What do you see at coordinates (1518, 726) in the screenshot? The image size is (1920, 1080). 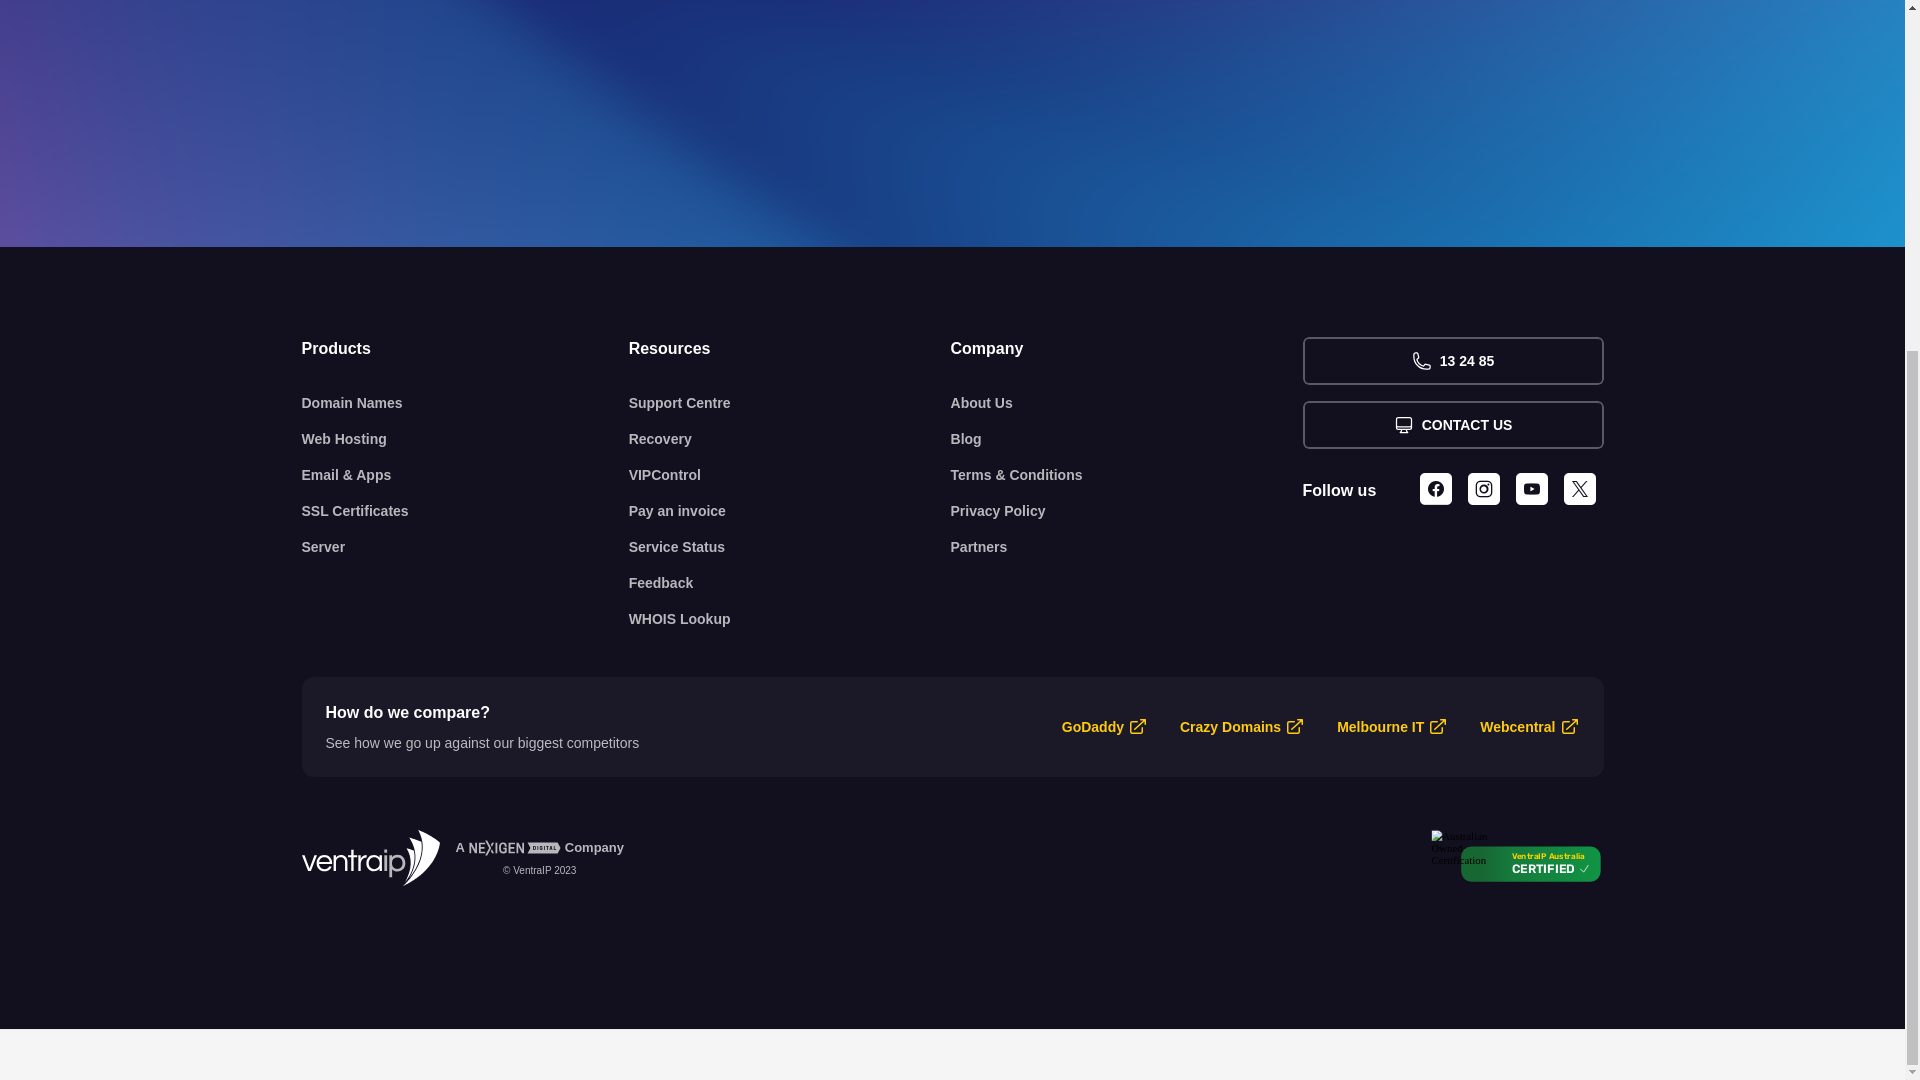 I see `Webcentral` at bounding box center [1518, 726].